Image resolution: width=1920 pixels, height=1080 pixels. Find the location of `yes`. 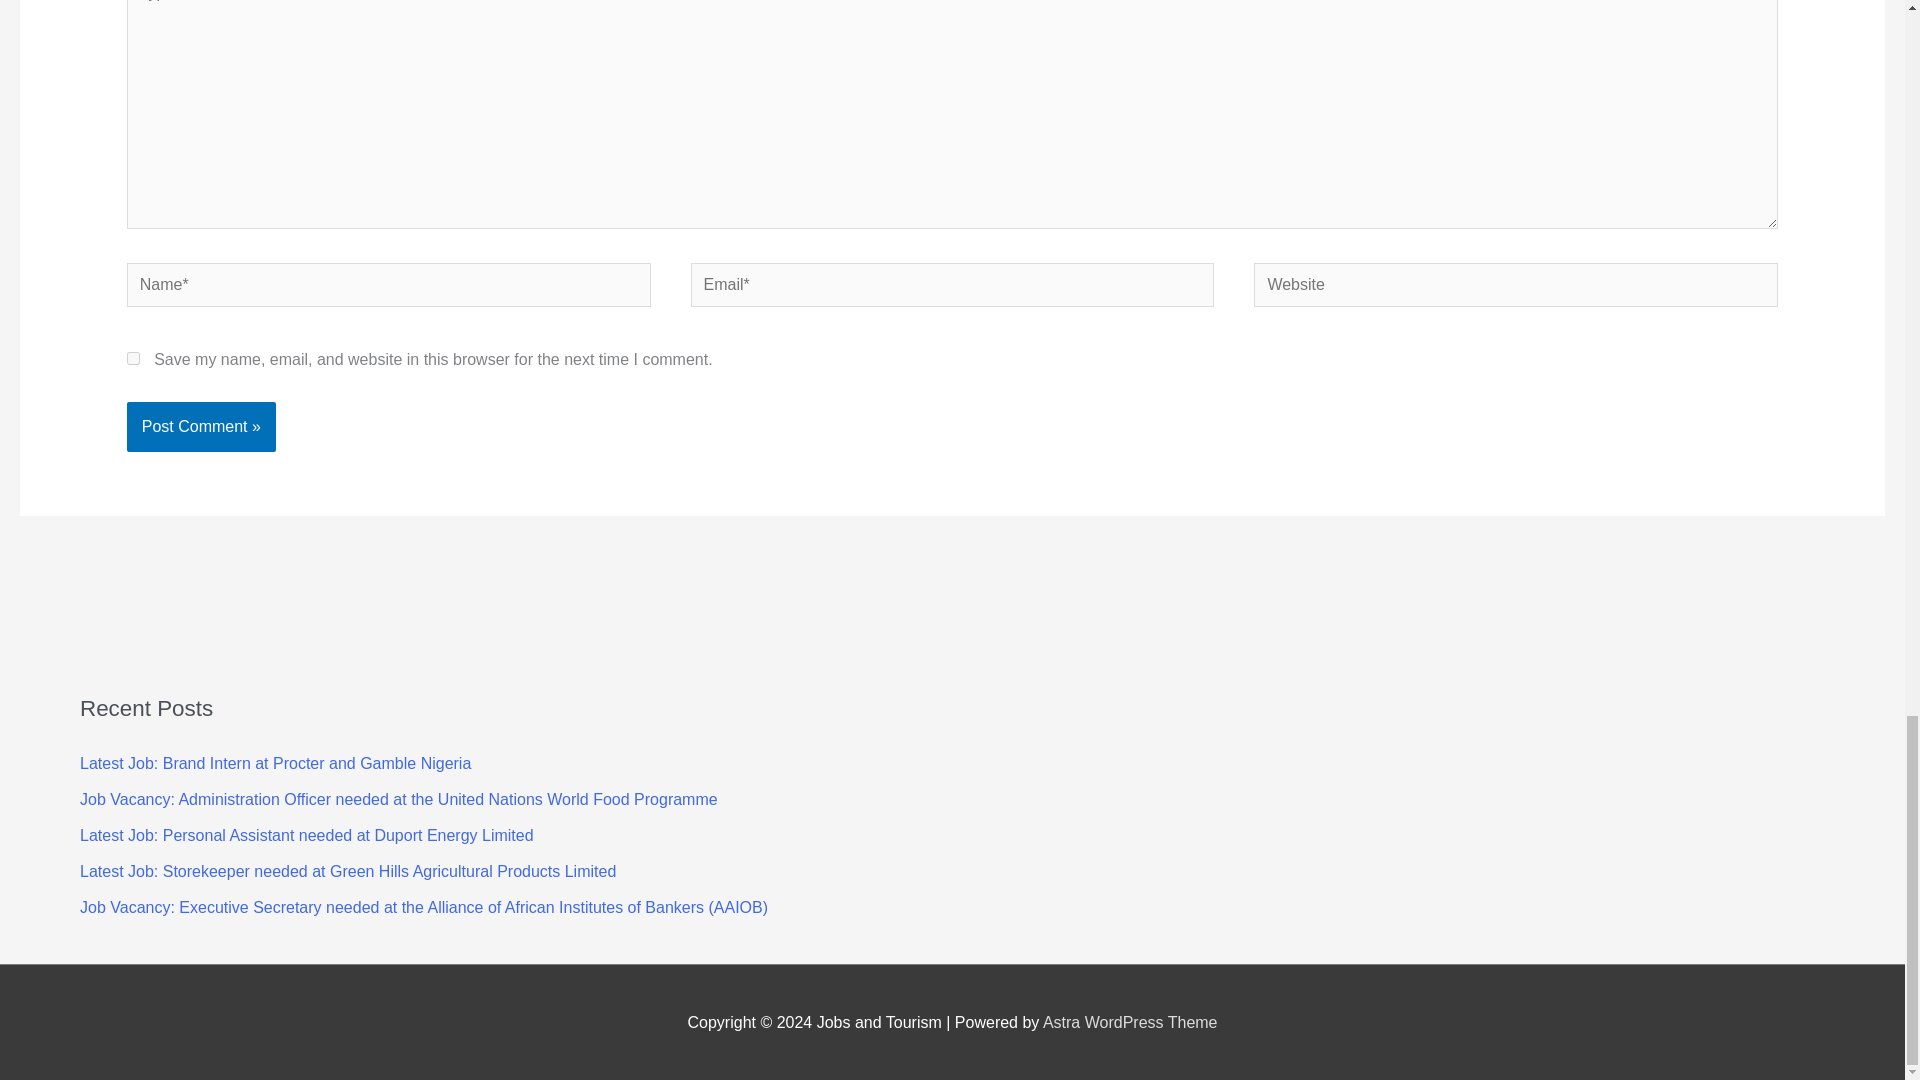

yes is located at coordinates (133, 358).